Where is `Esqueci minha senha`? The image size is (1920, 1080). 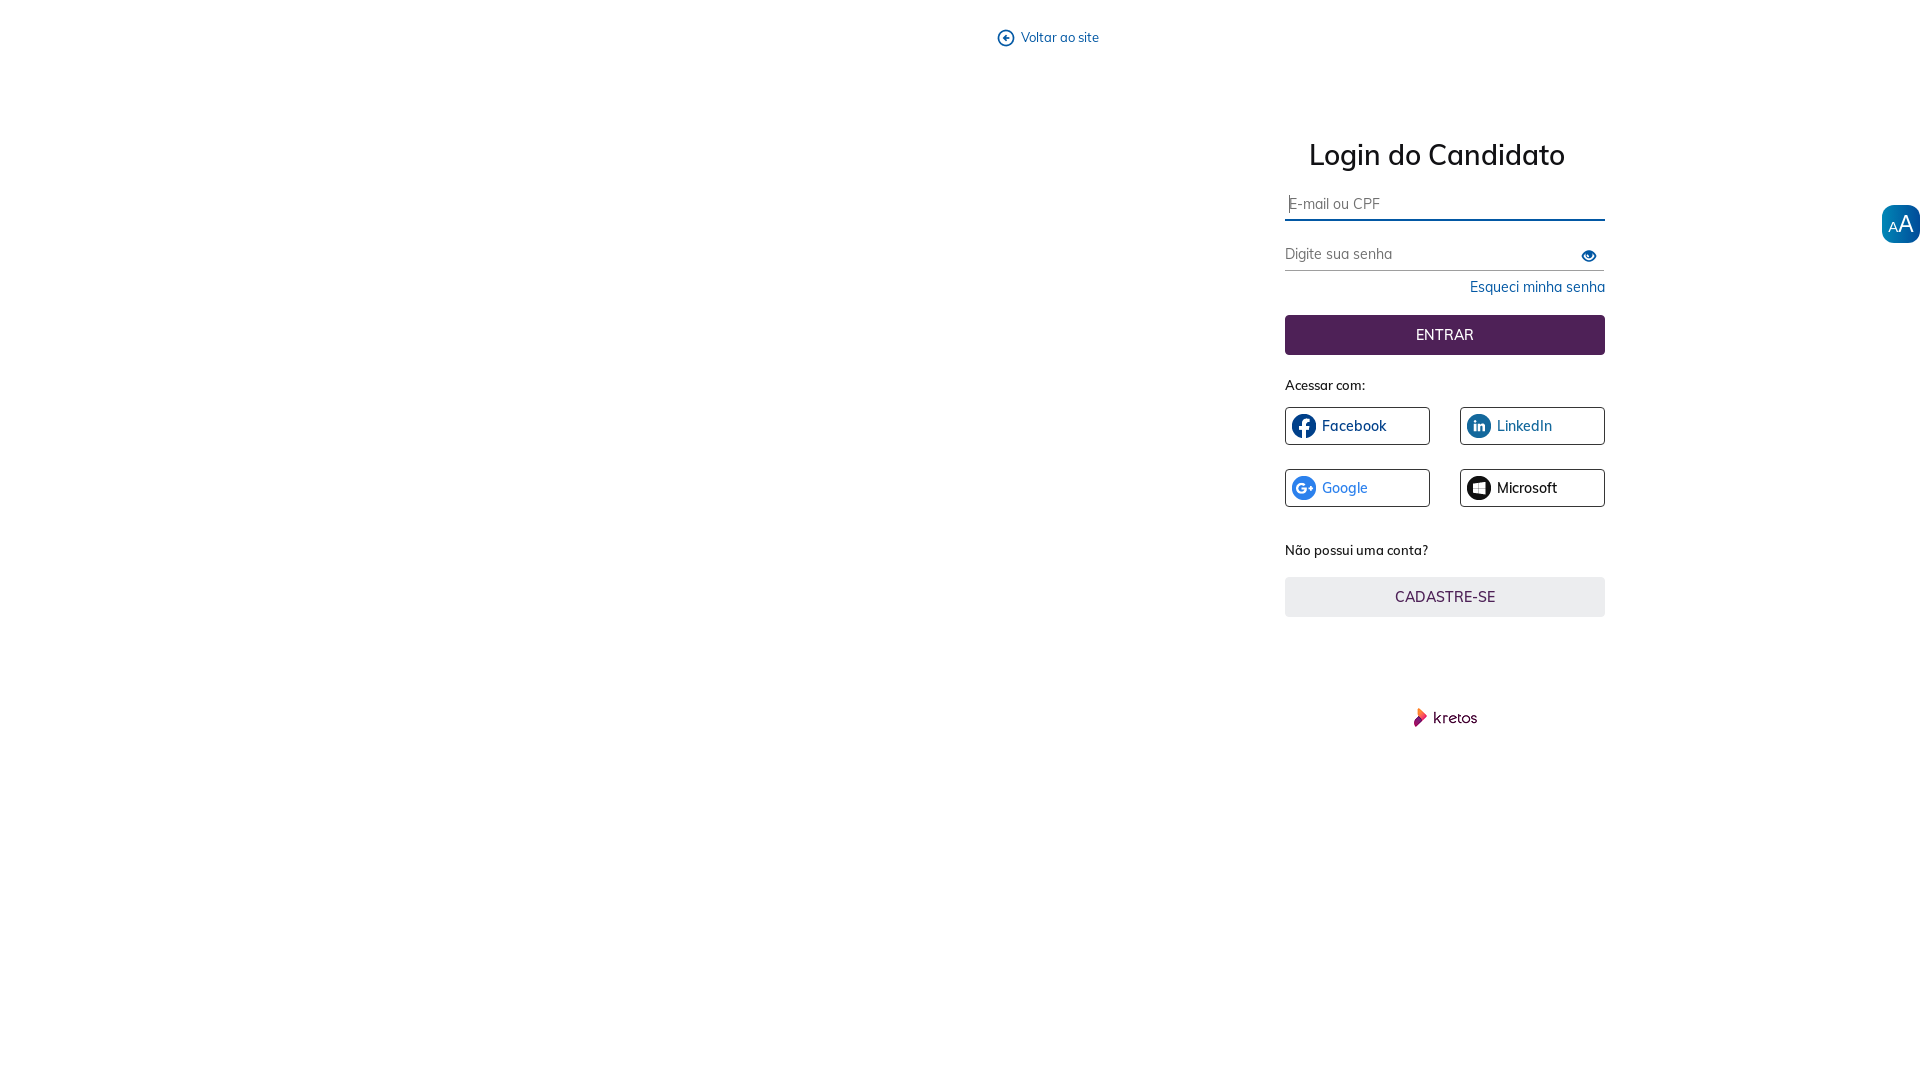
Esqueci minha senha is located at coordinates (1538, 287).